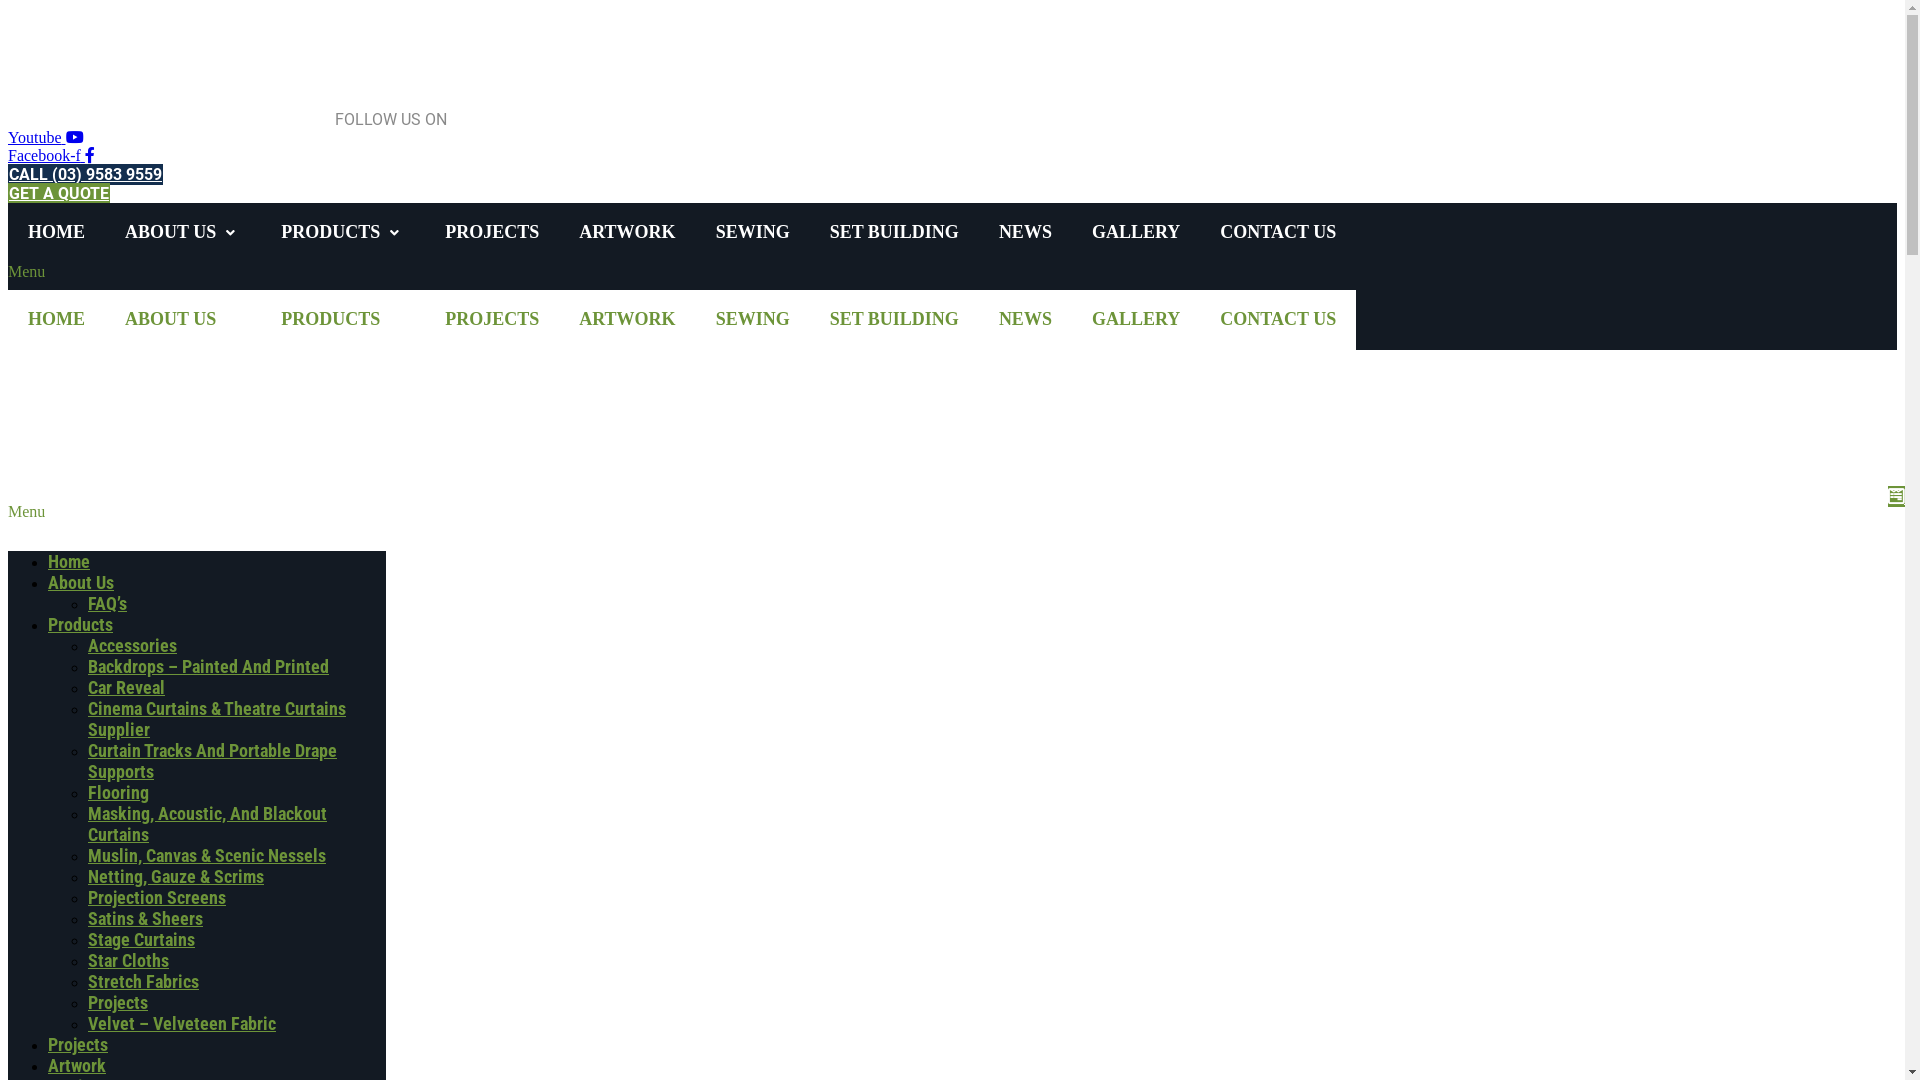 This screenshot has width=1920, height=1080. What do you see at coordinates (146, 918) in the screenshot?
I see `Satins & Sheers` at bounding box center [146, 918].